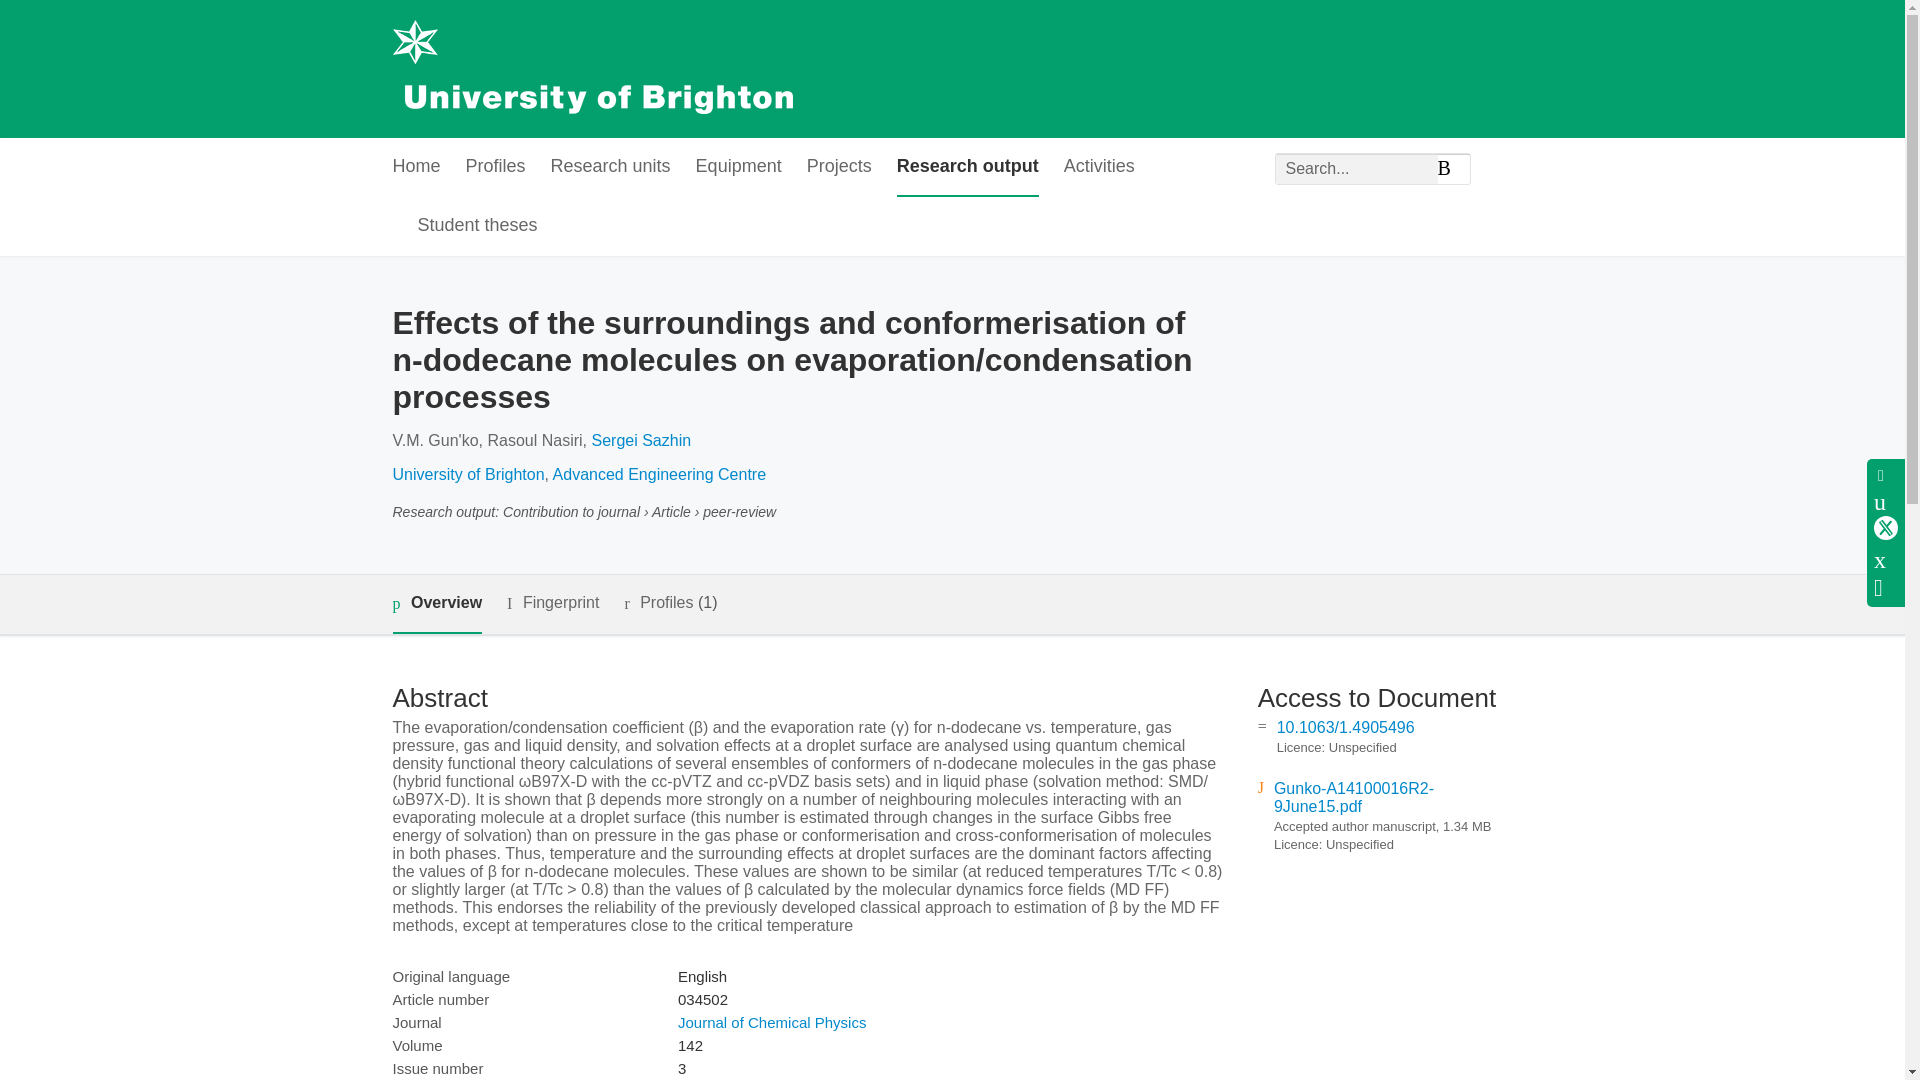 Image resolution: width=1920 pixels, height=1080 pixels. What do you see at coordinates (467, 474) in the screenshot?
I see `University of Brighton` at bounding box center [467, 474].